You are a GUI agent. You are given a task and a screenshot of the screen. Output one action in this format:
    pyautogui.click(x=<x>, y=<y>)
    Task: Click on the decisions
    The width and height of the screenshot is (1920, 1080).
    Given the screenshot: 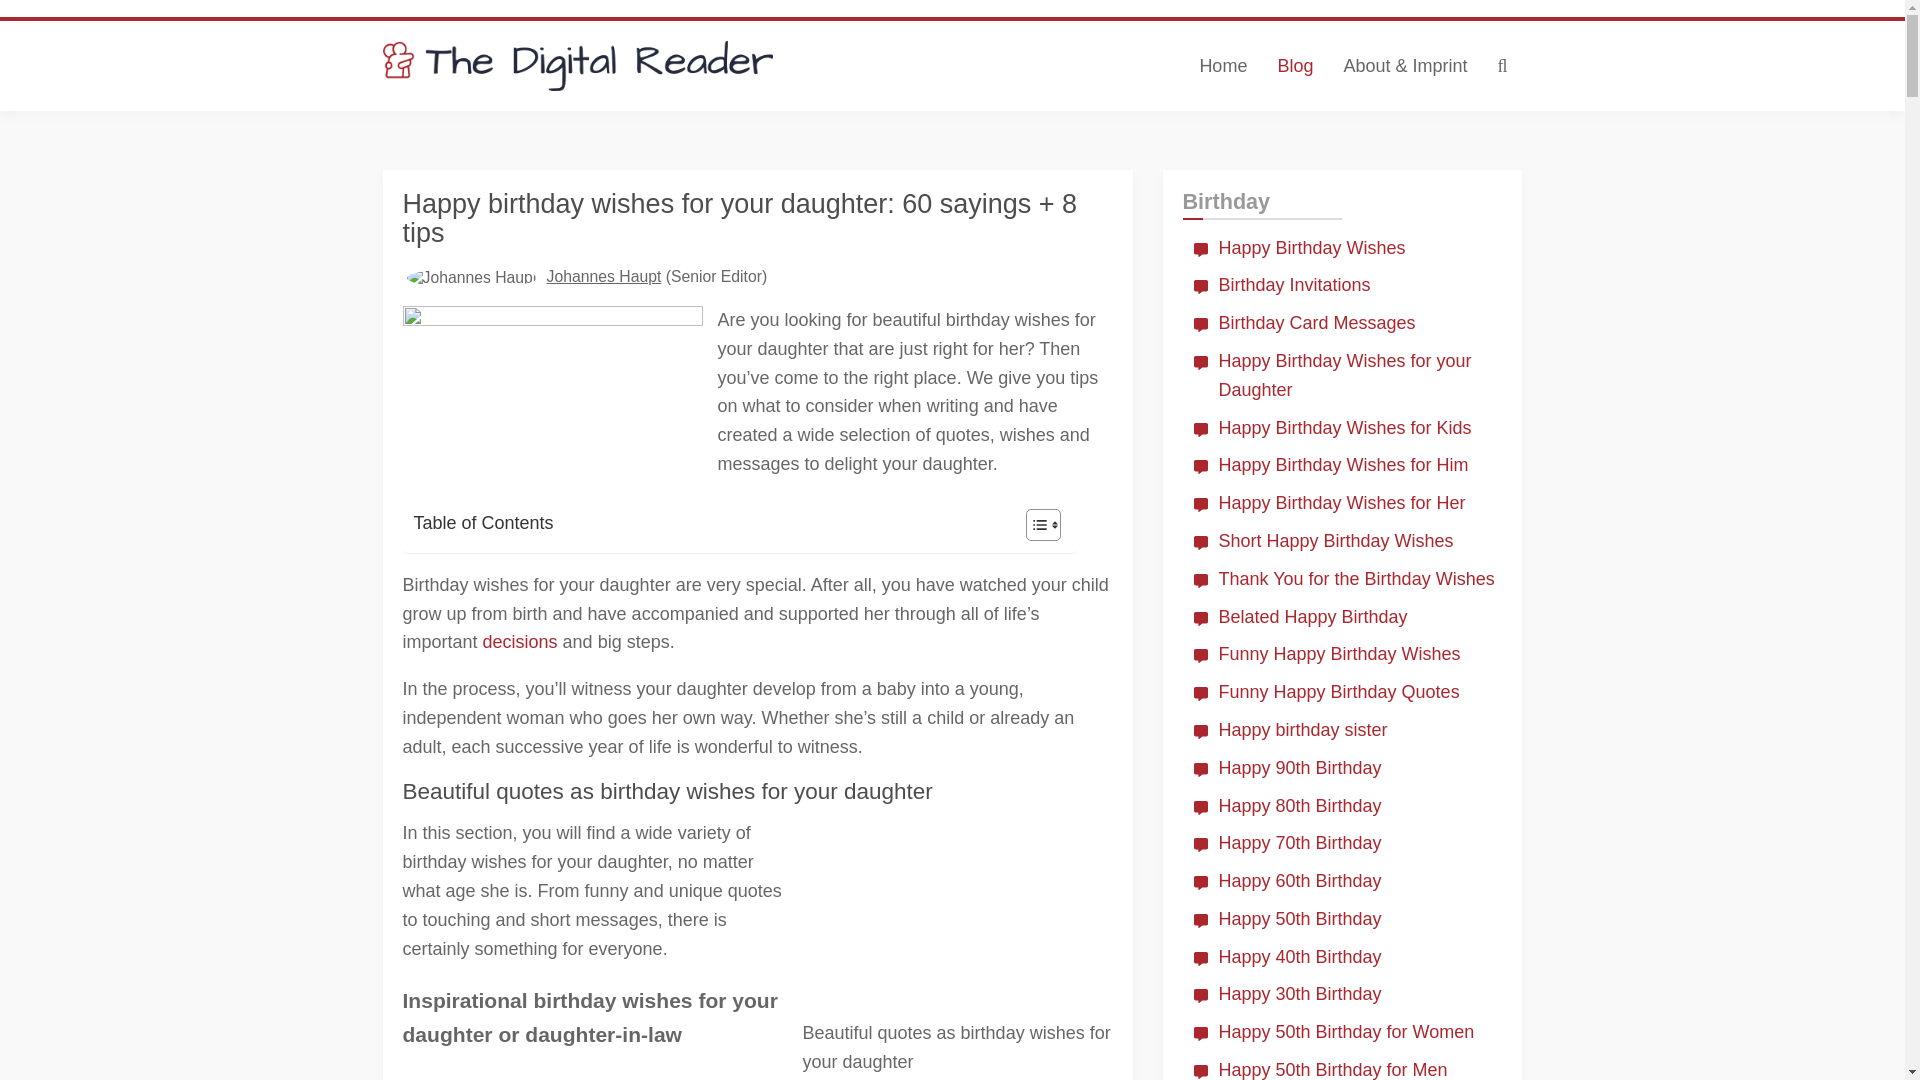 What is the action you would take?
    pyautogui.click(x=520, y=642)
    